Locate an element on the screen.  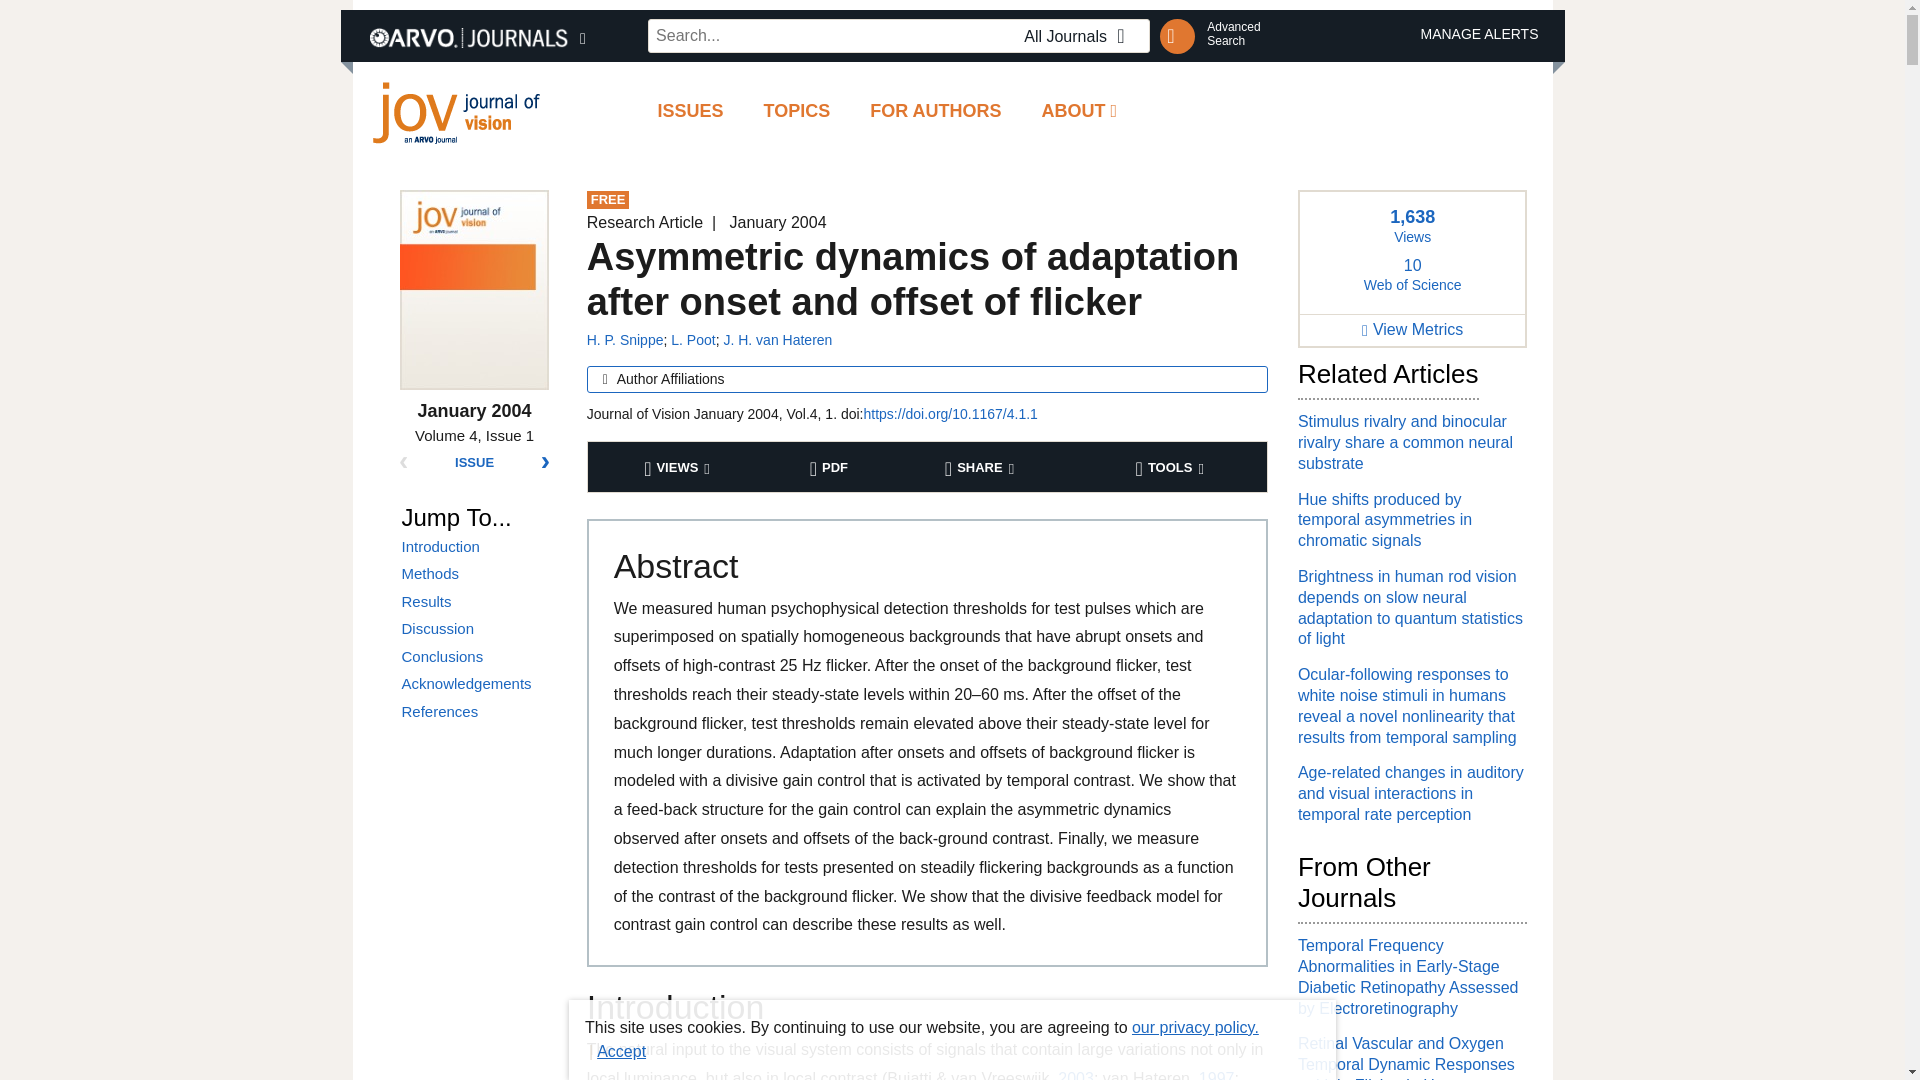
Introduction is located at coordinates (478, 712).